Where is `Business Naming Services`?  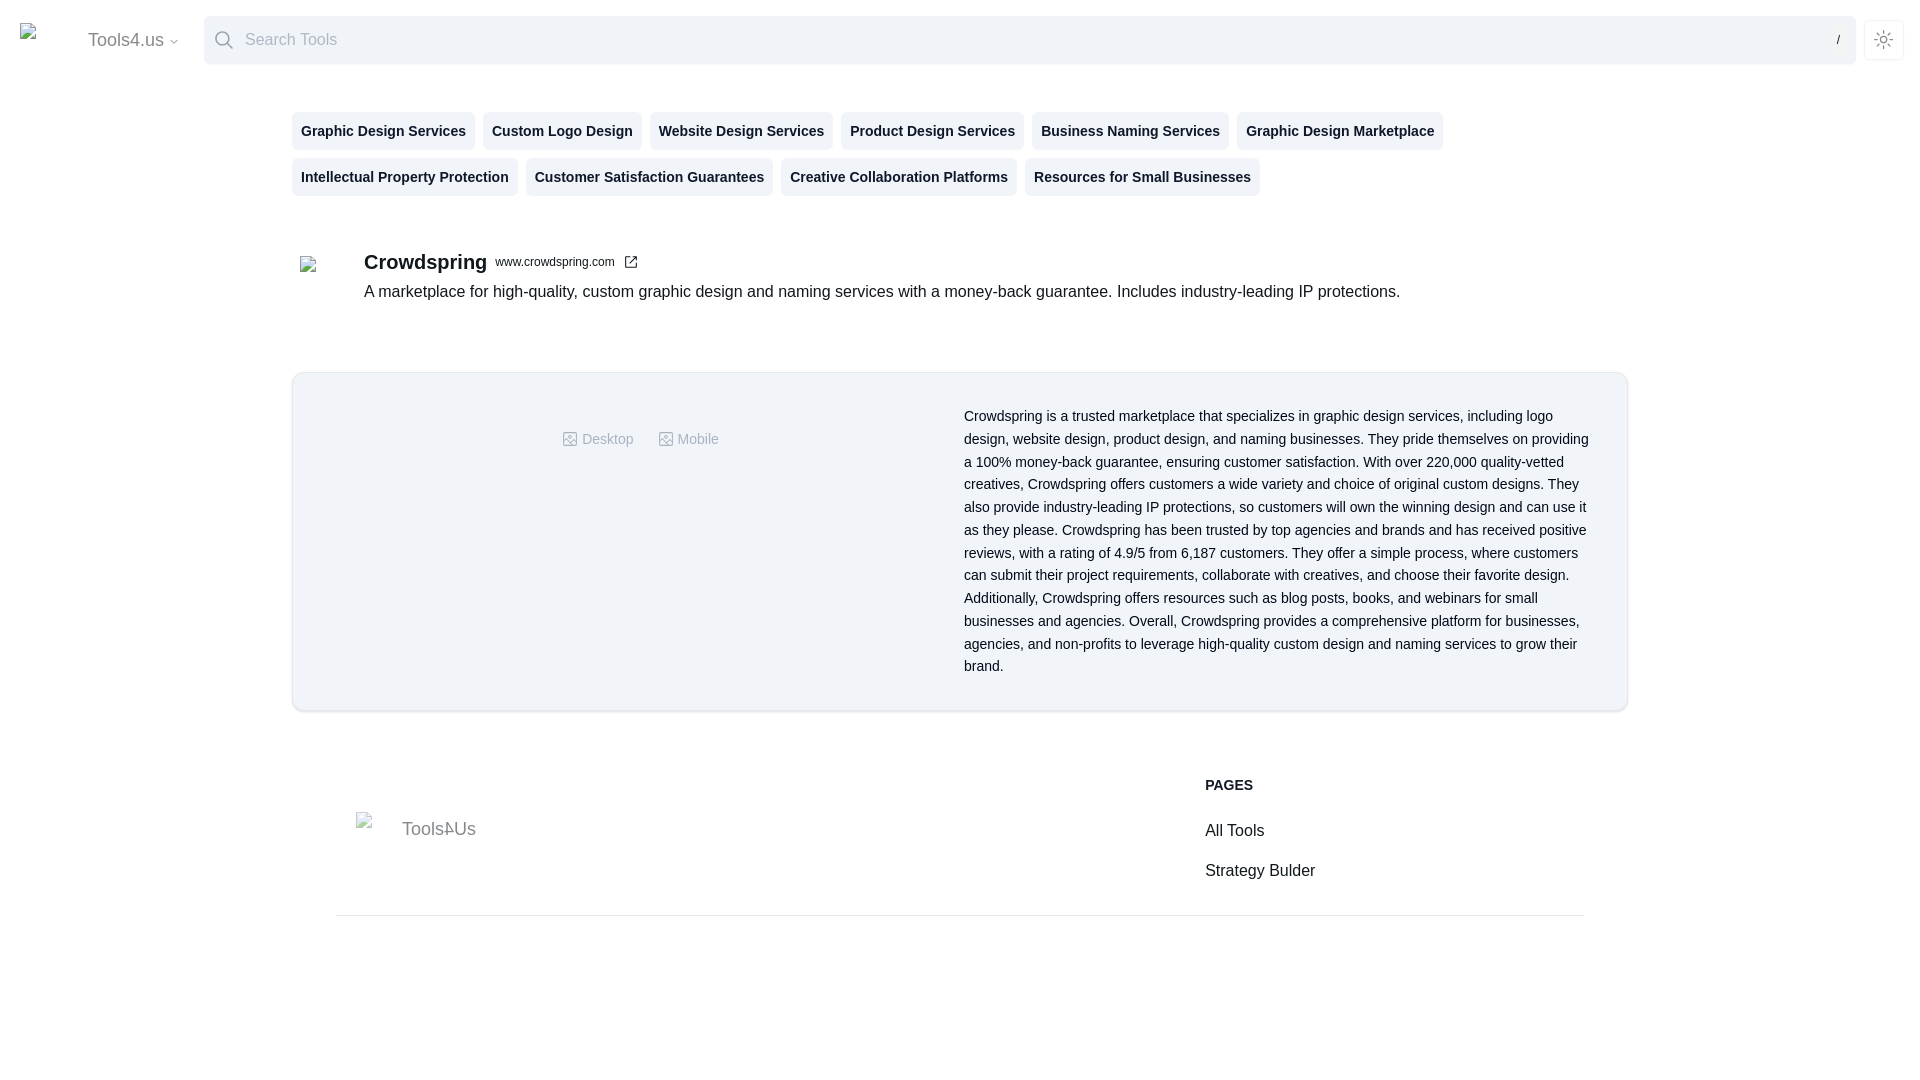
Business Naming Services is located at coordinates (1130, 131).